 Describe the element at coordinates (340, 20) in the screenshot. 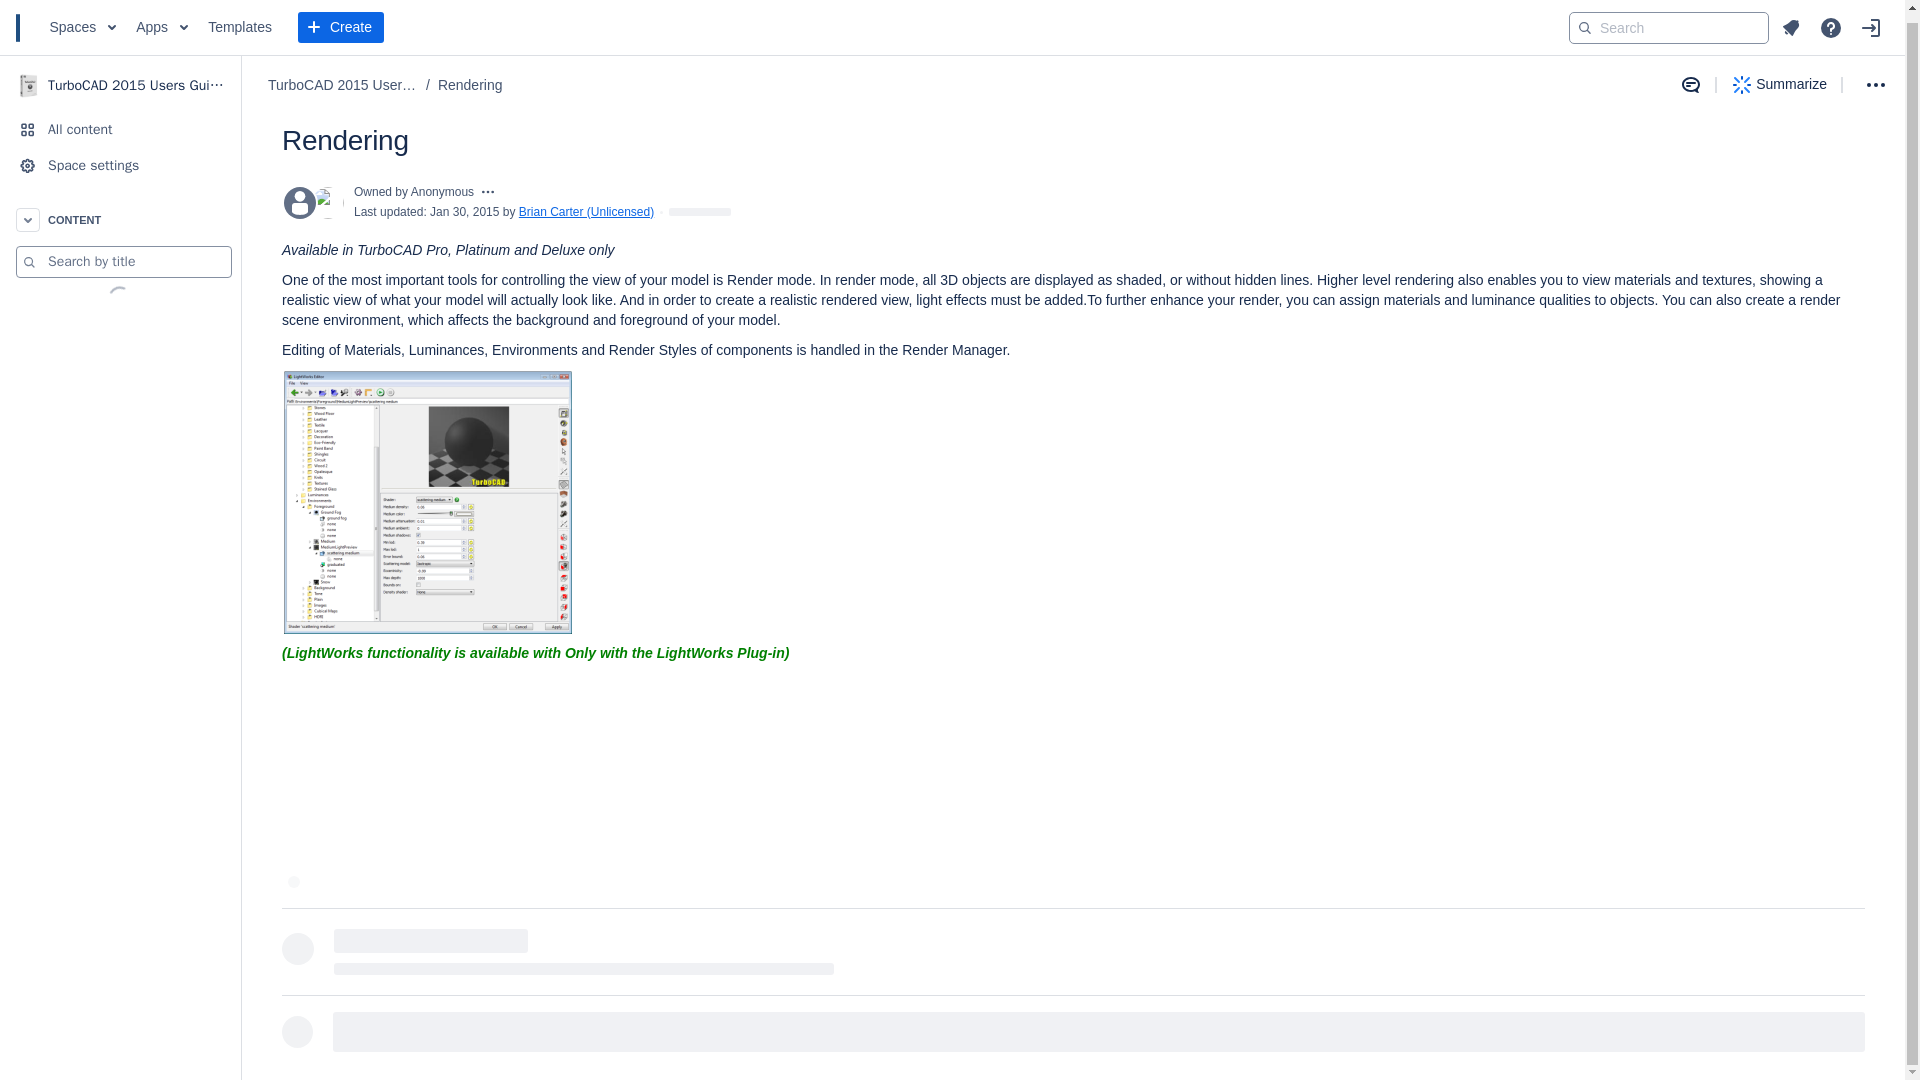

I see `Create` at that location.